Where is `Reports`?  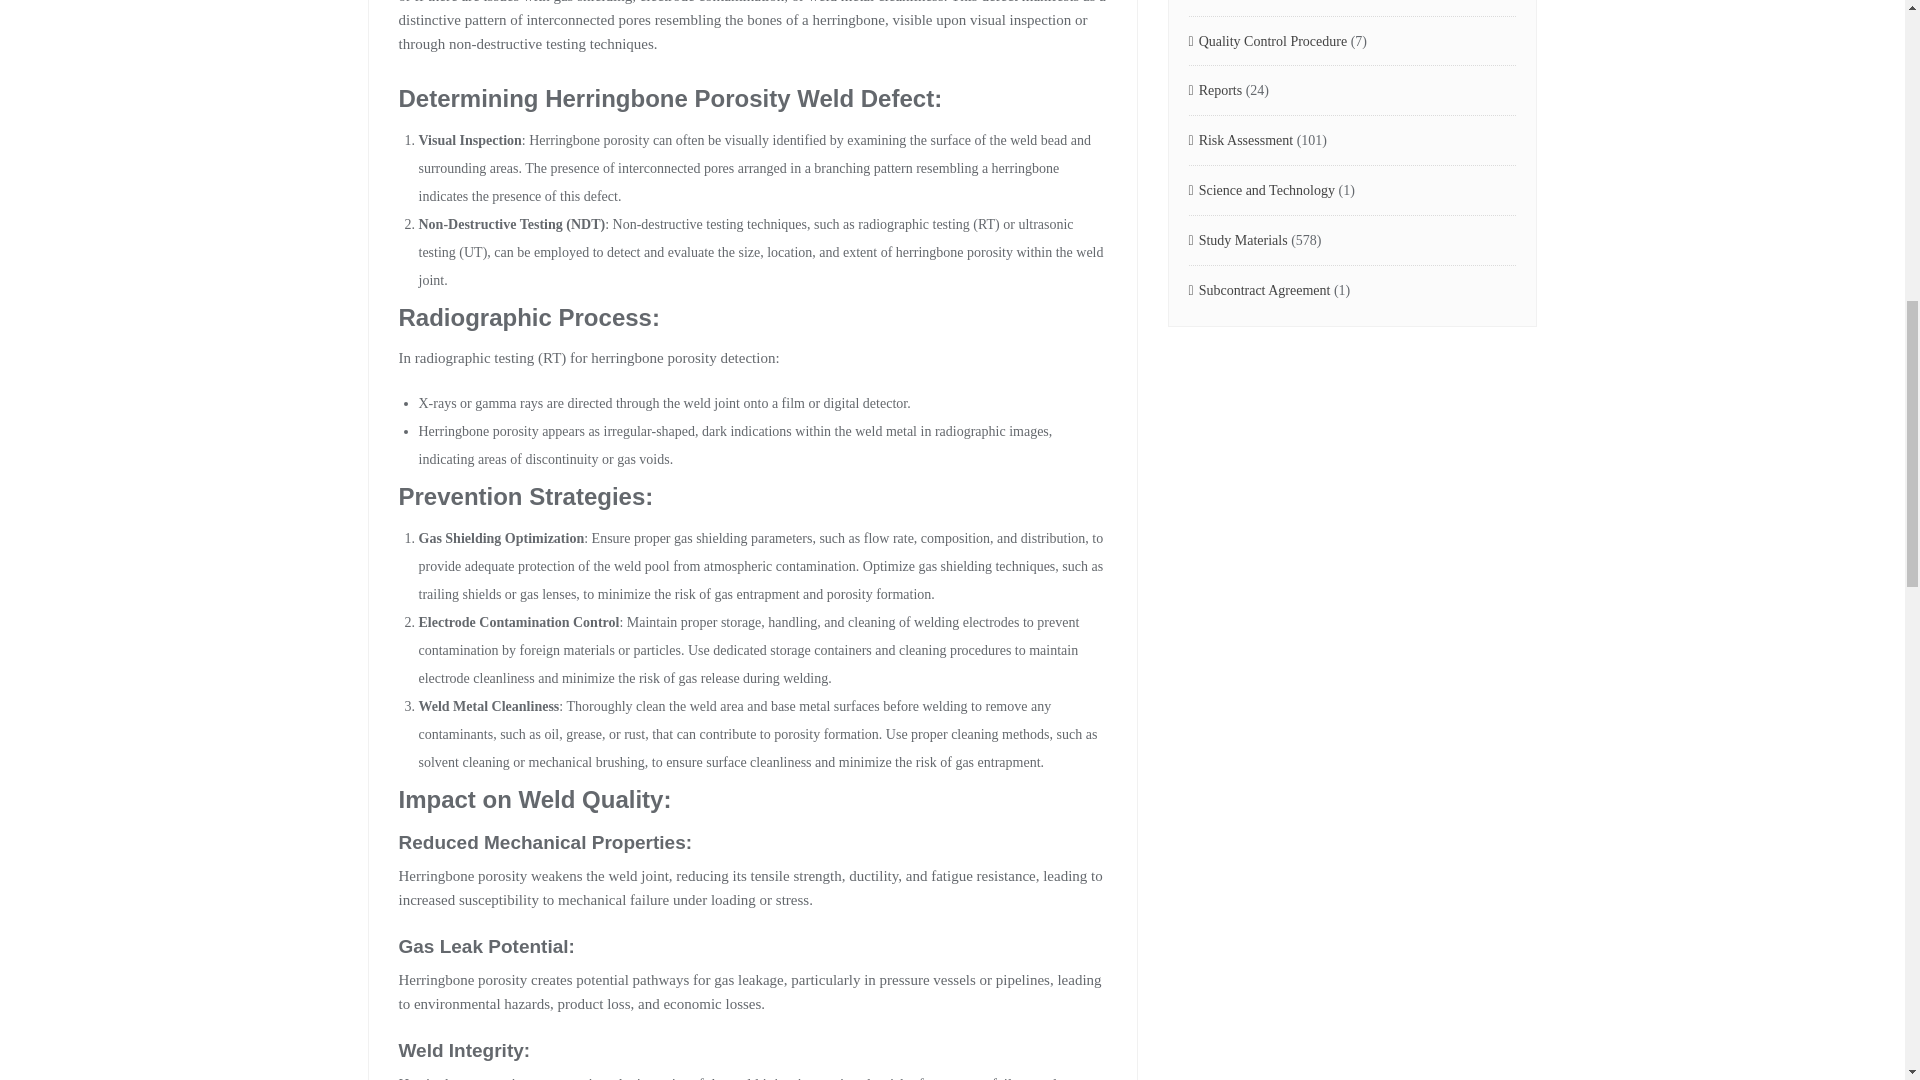
Reports is located at coordinates (1215, 90).